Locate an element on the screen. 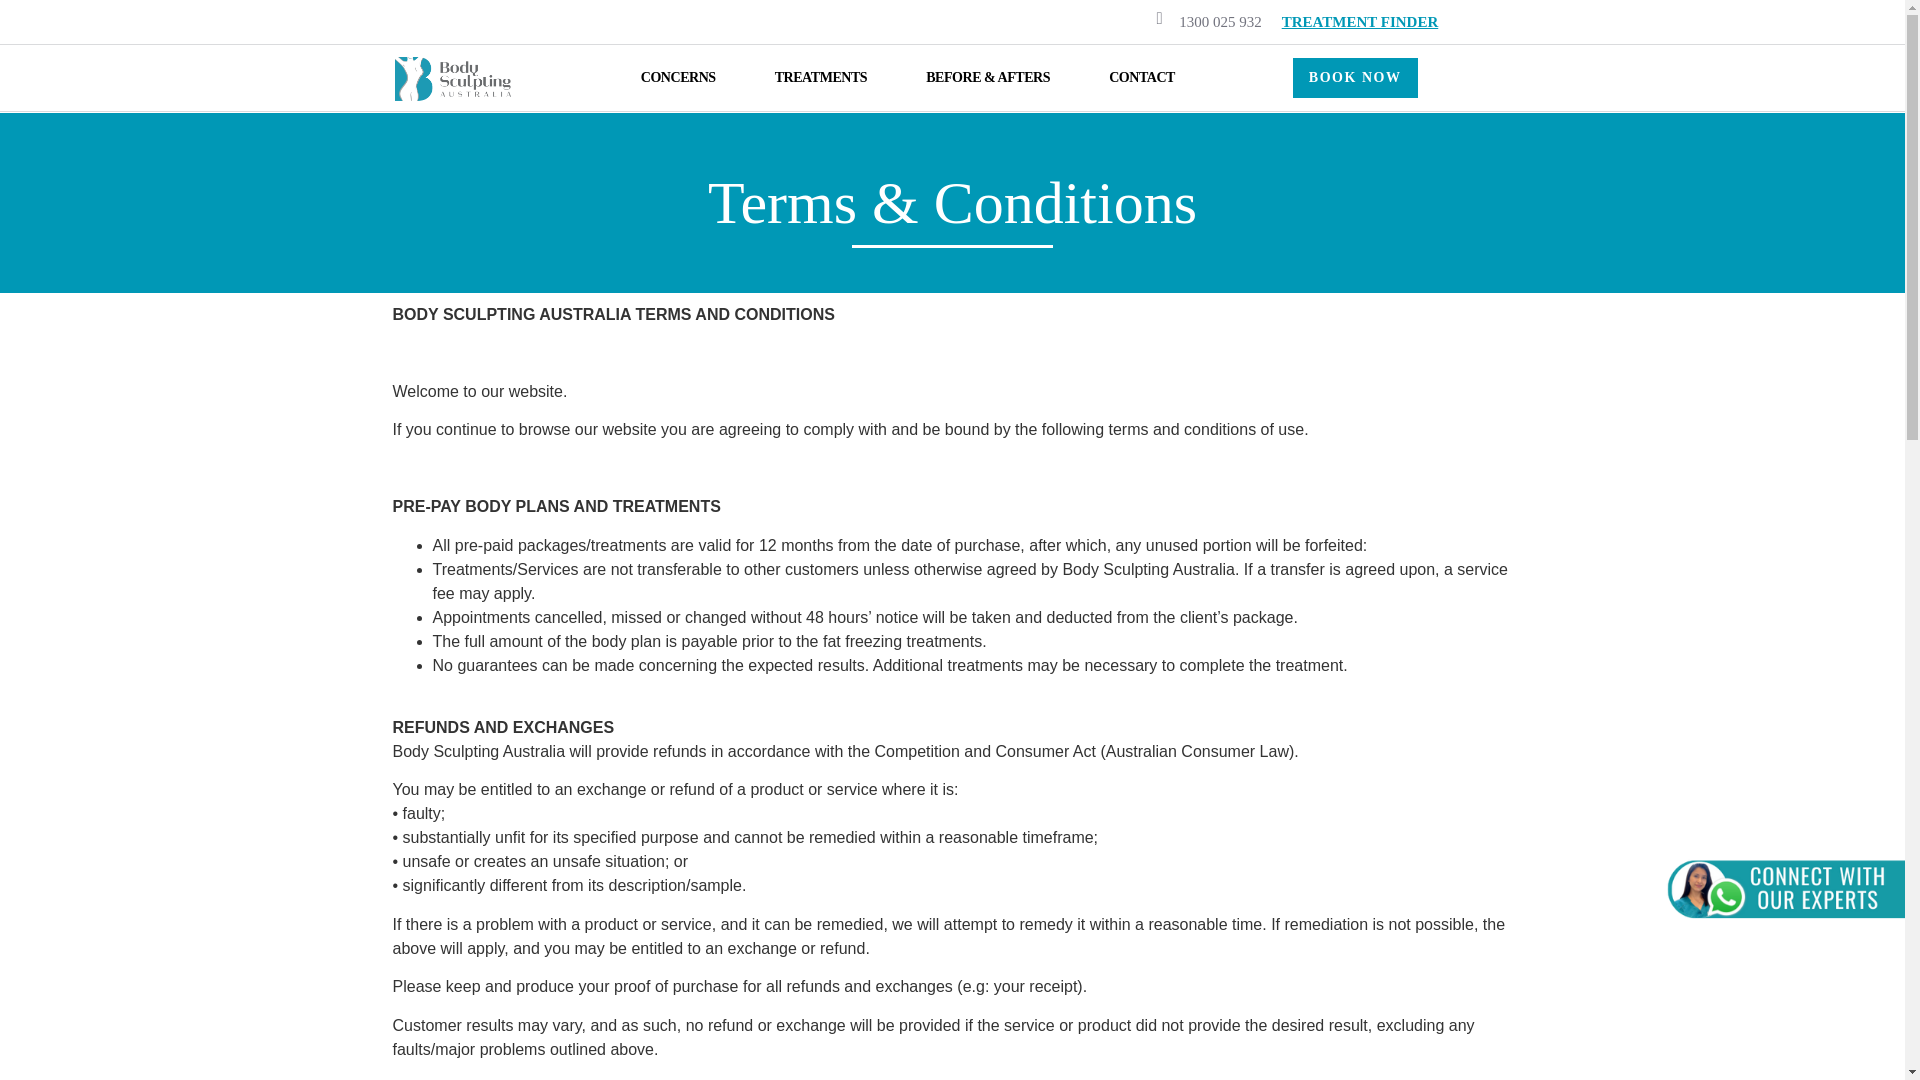  CONTACT is located at coordinates (1141, 77).